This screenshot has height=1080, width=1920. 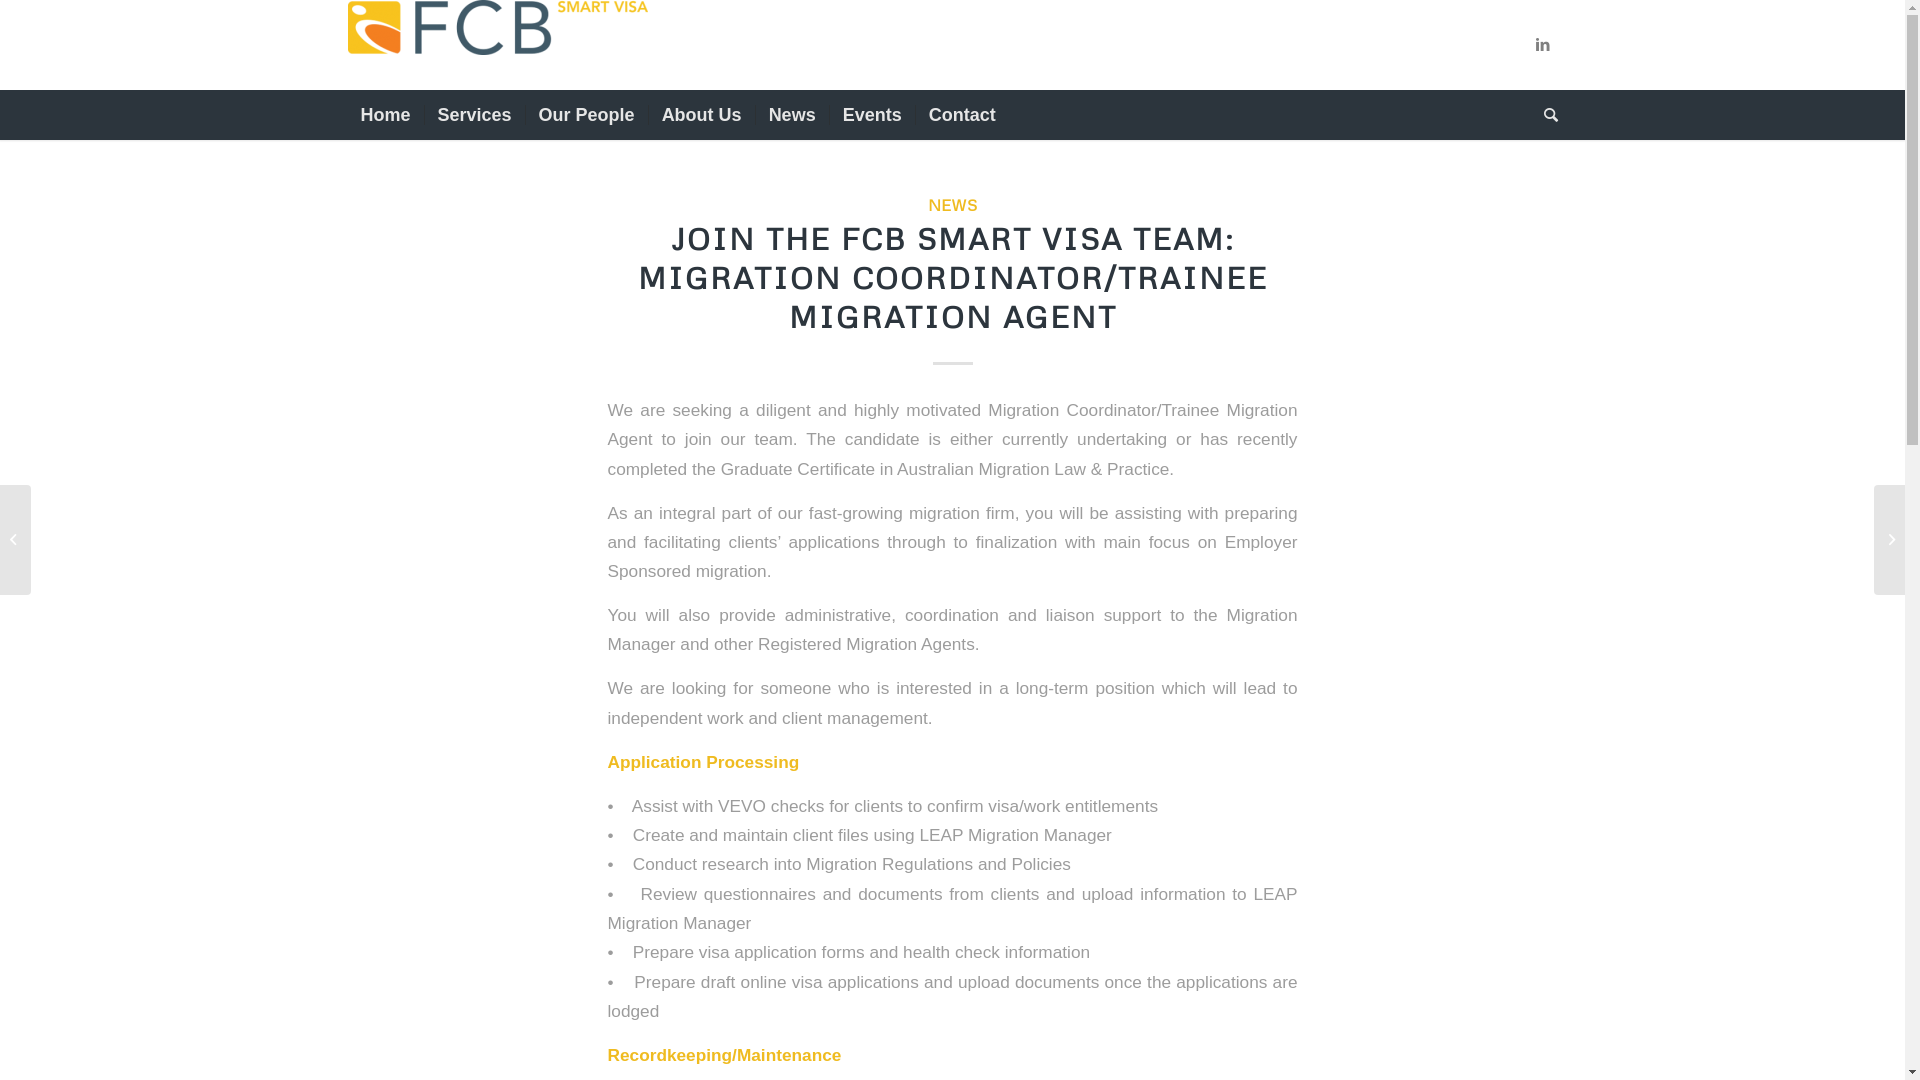 What do you see at coordinates (1543, 45) in the screenshot?
I see `LinkedIn` at bounding box center [1543, 45].